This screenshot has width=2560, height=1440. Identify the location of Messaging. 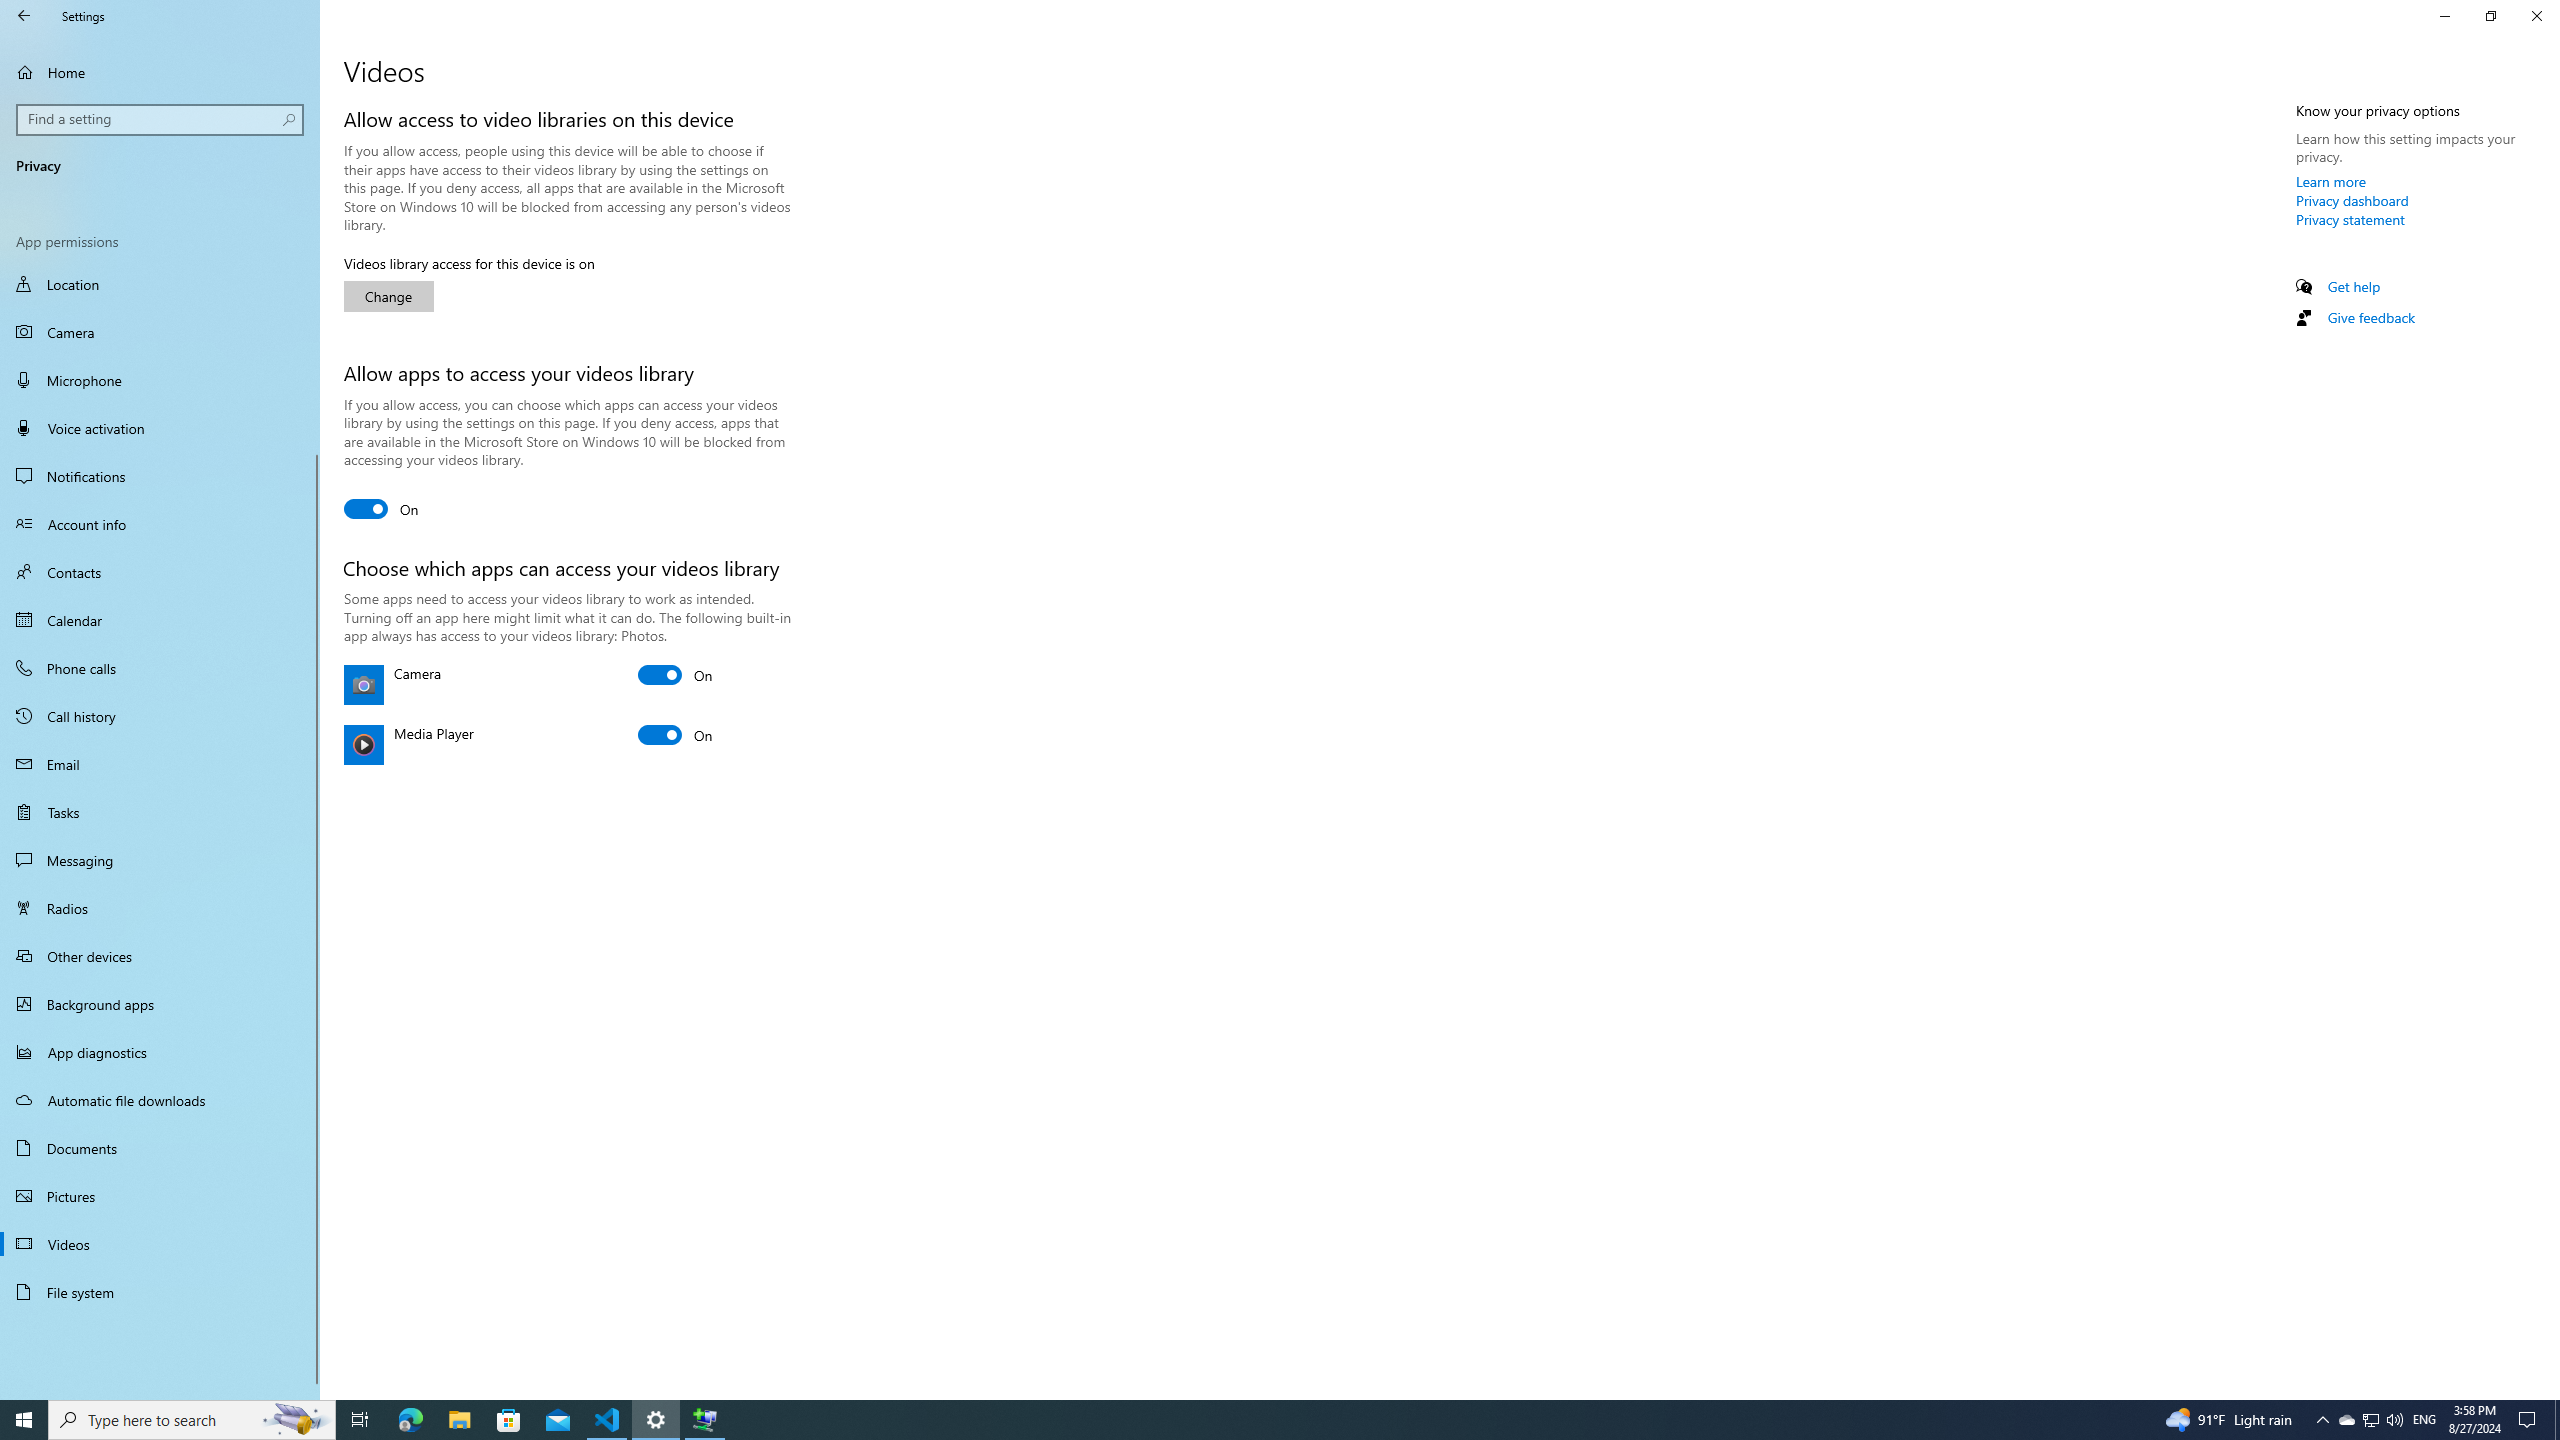
(160, 860).